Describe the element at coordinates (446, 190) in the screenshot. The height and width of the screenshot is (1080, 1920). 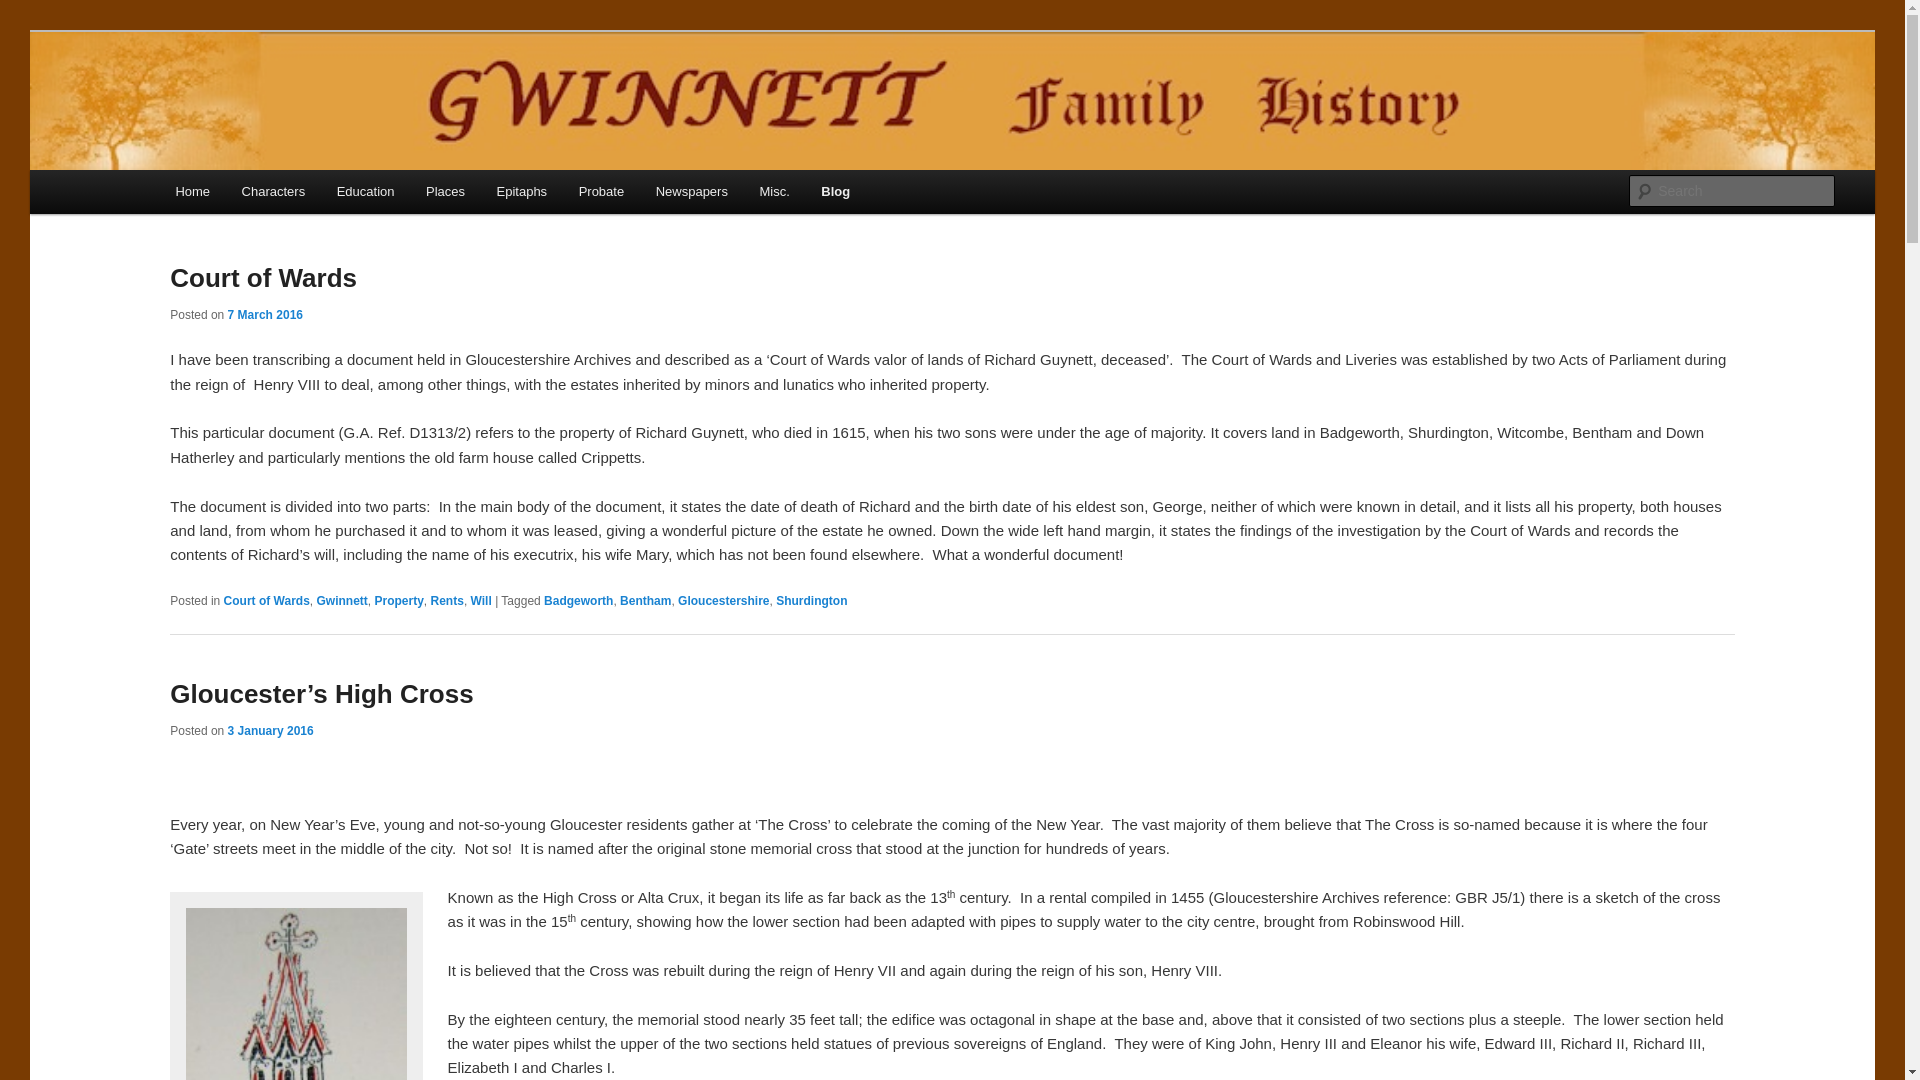
I see `Places` at that location.